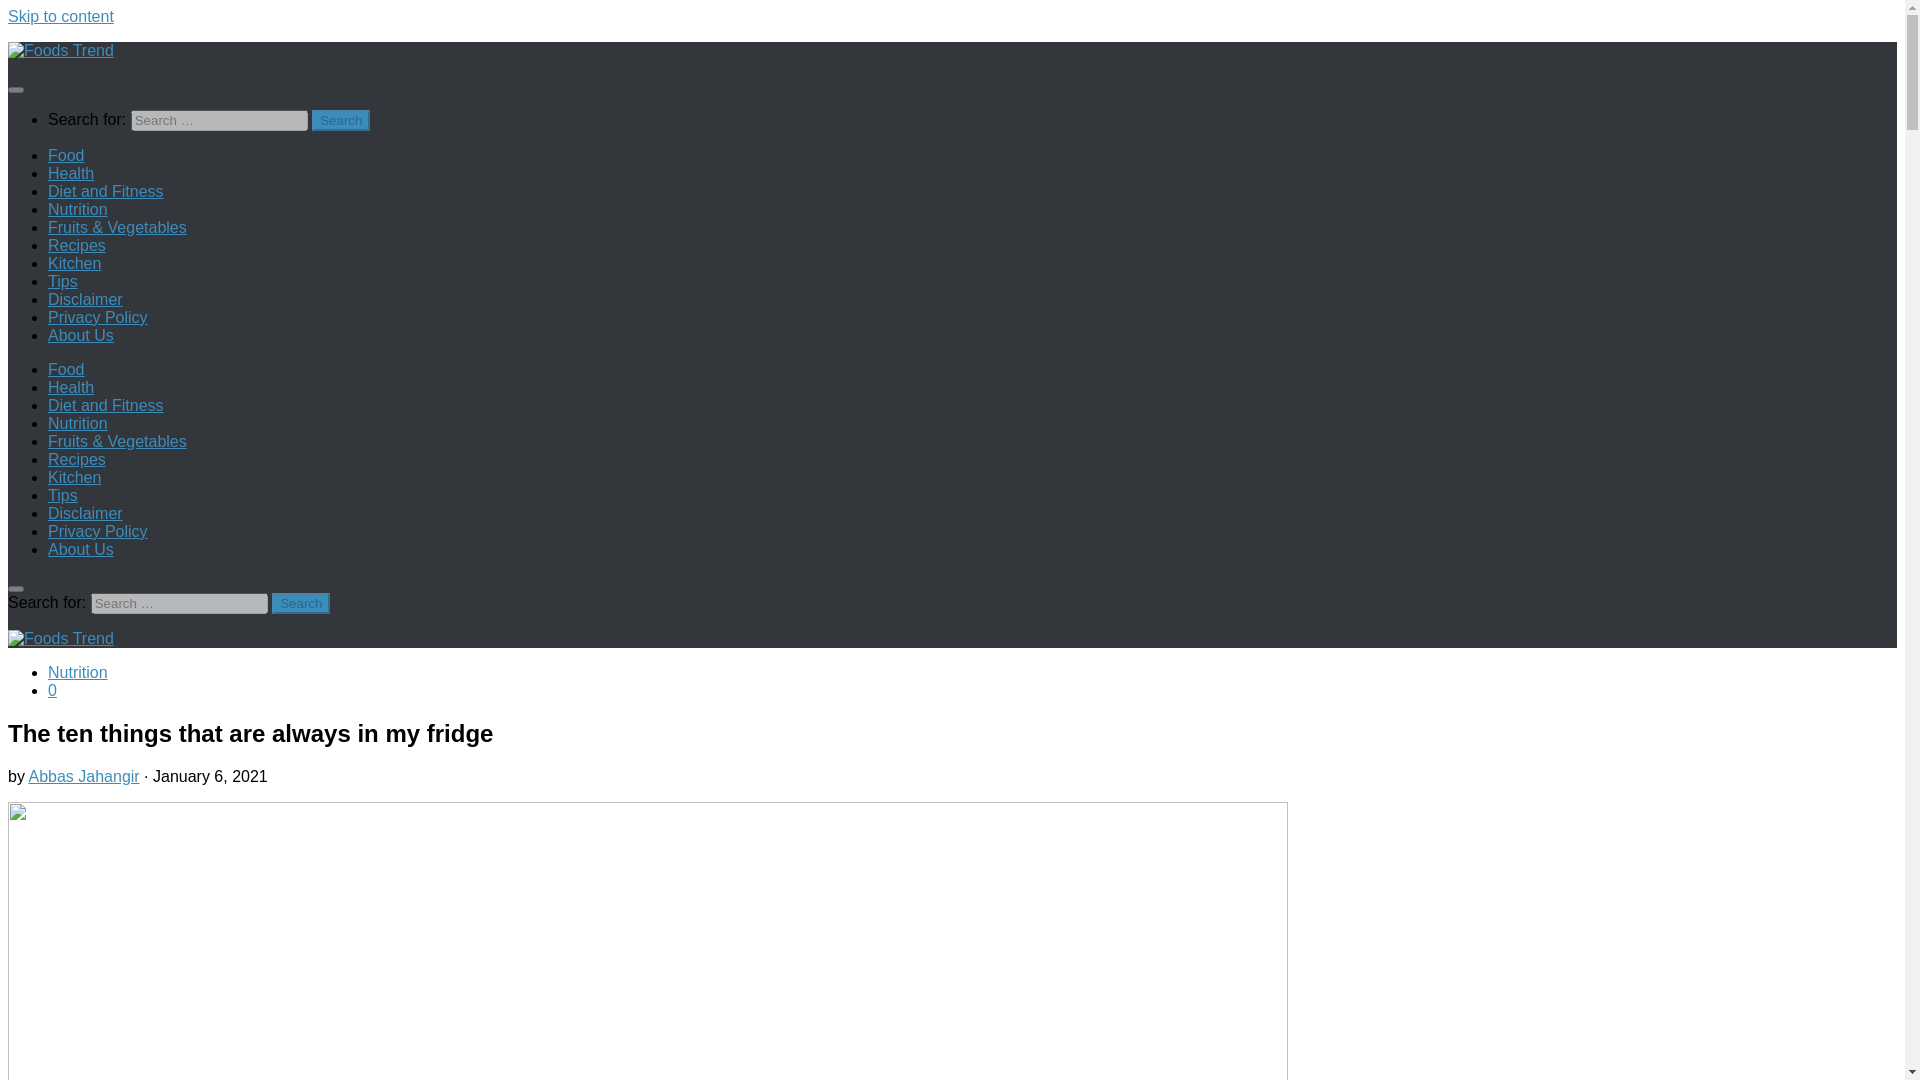 The image size is (1920, 1080). Describe the element at coordinates (63, 282) in the screenshot. I see `Tips` at that location.